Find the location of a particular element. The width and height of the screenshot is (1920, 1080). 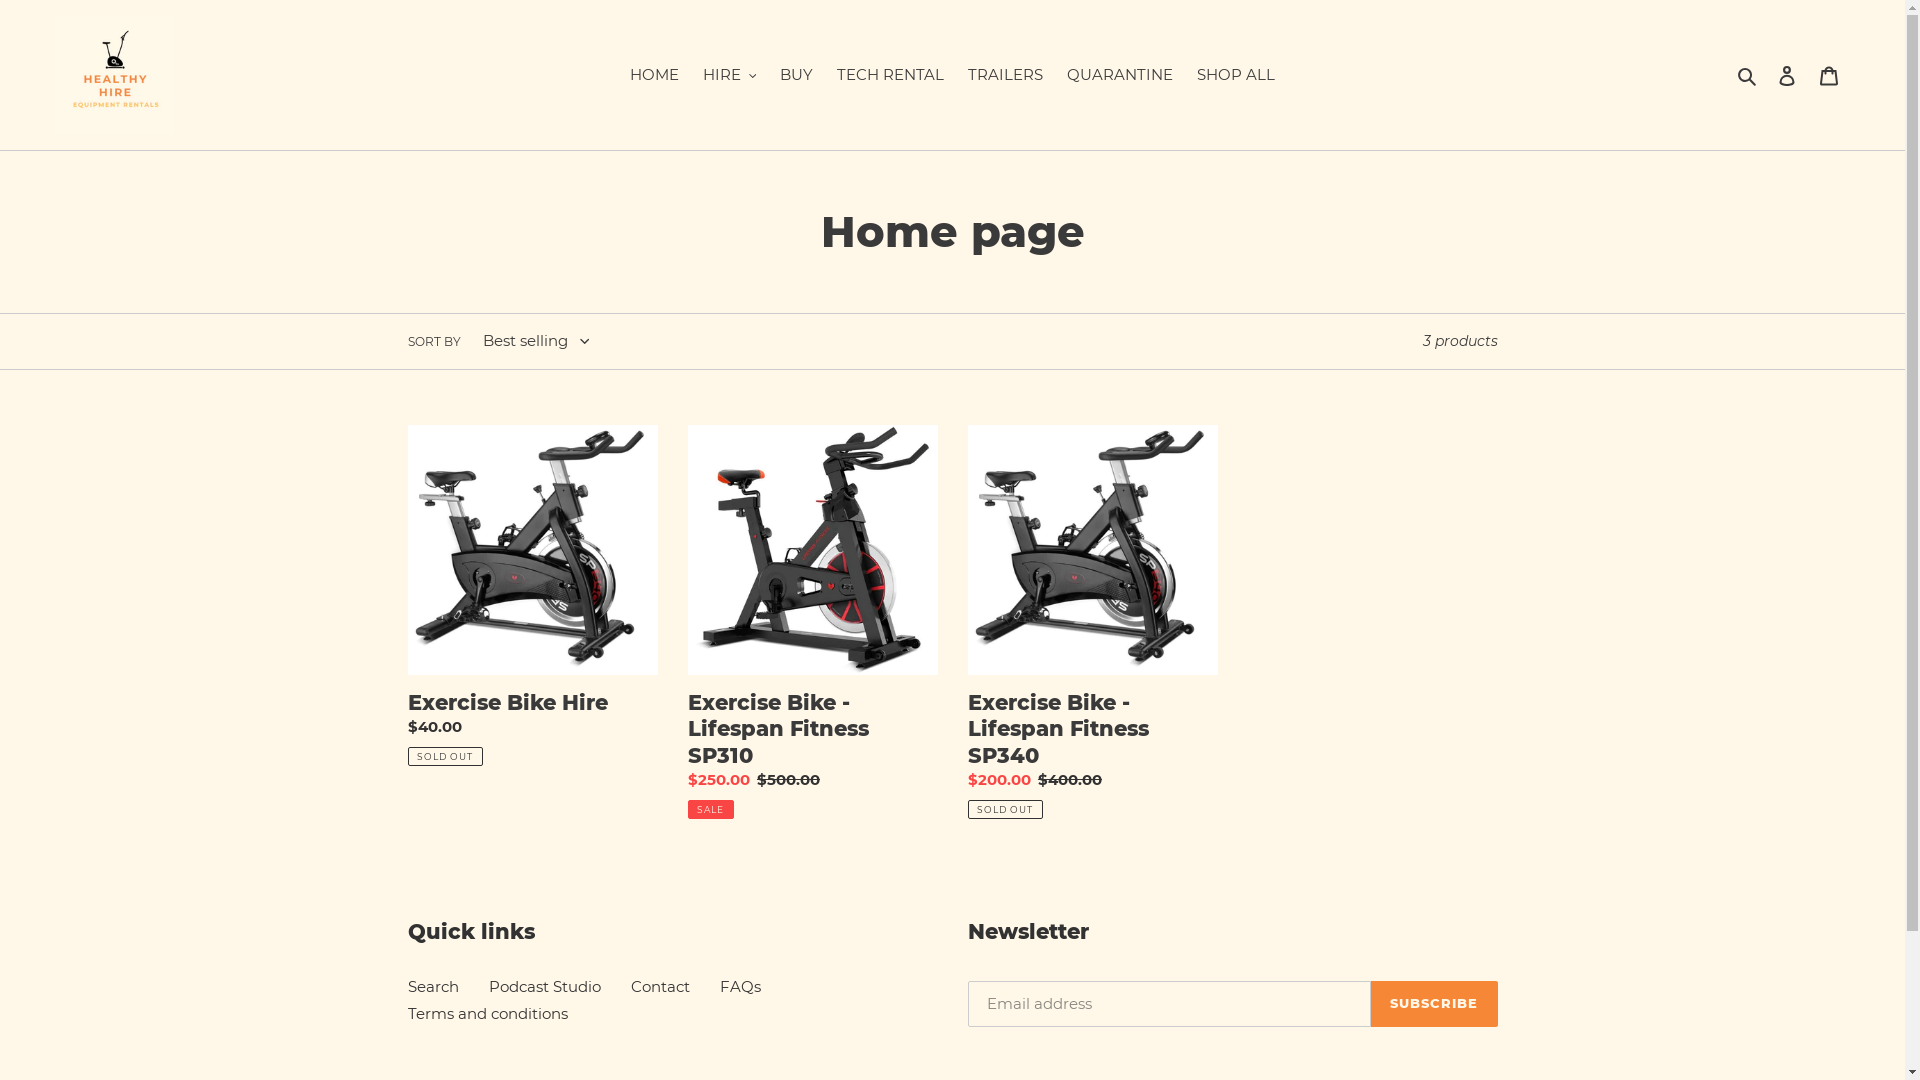

Log in is located at coordinates (1787, 76).